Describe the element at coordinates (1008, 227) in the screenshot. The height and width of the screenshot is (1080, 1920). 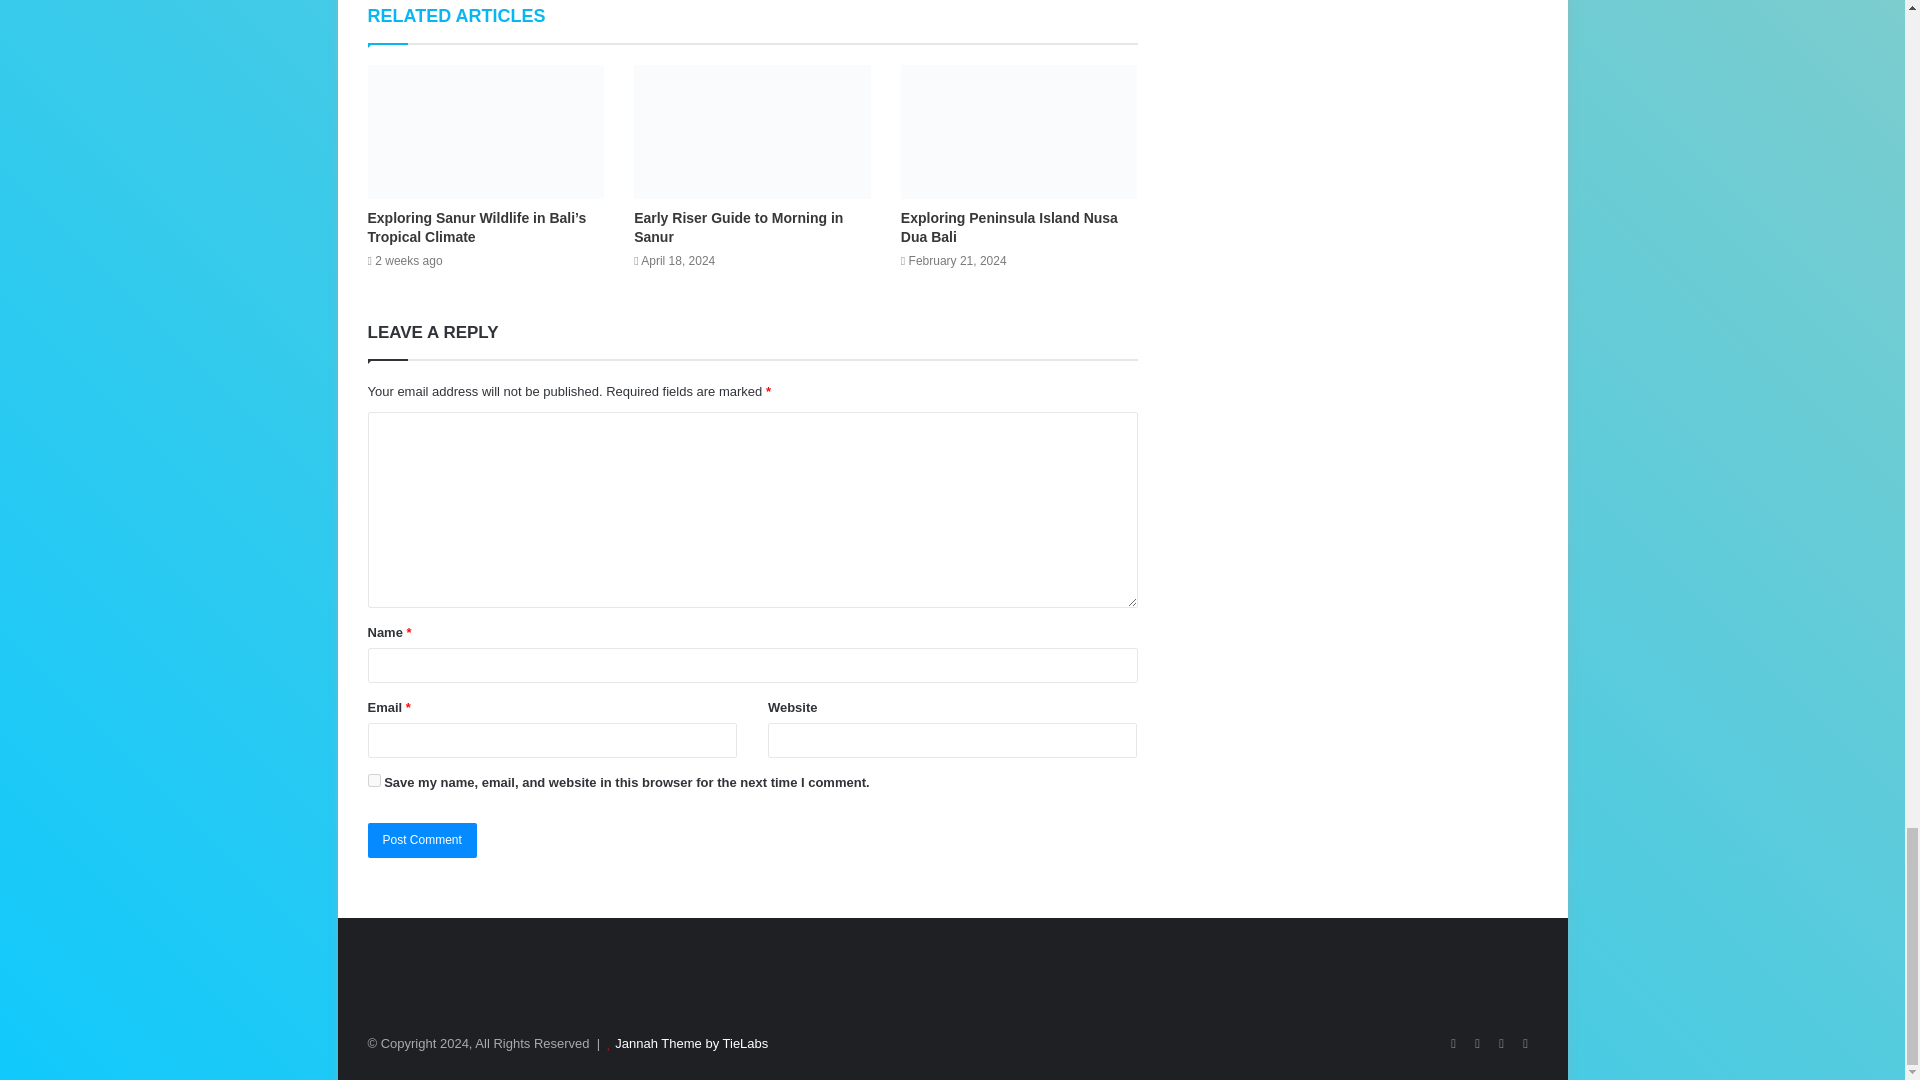
I see `Exploring Peninsula Island Nusa Dua Bali` at that location.